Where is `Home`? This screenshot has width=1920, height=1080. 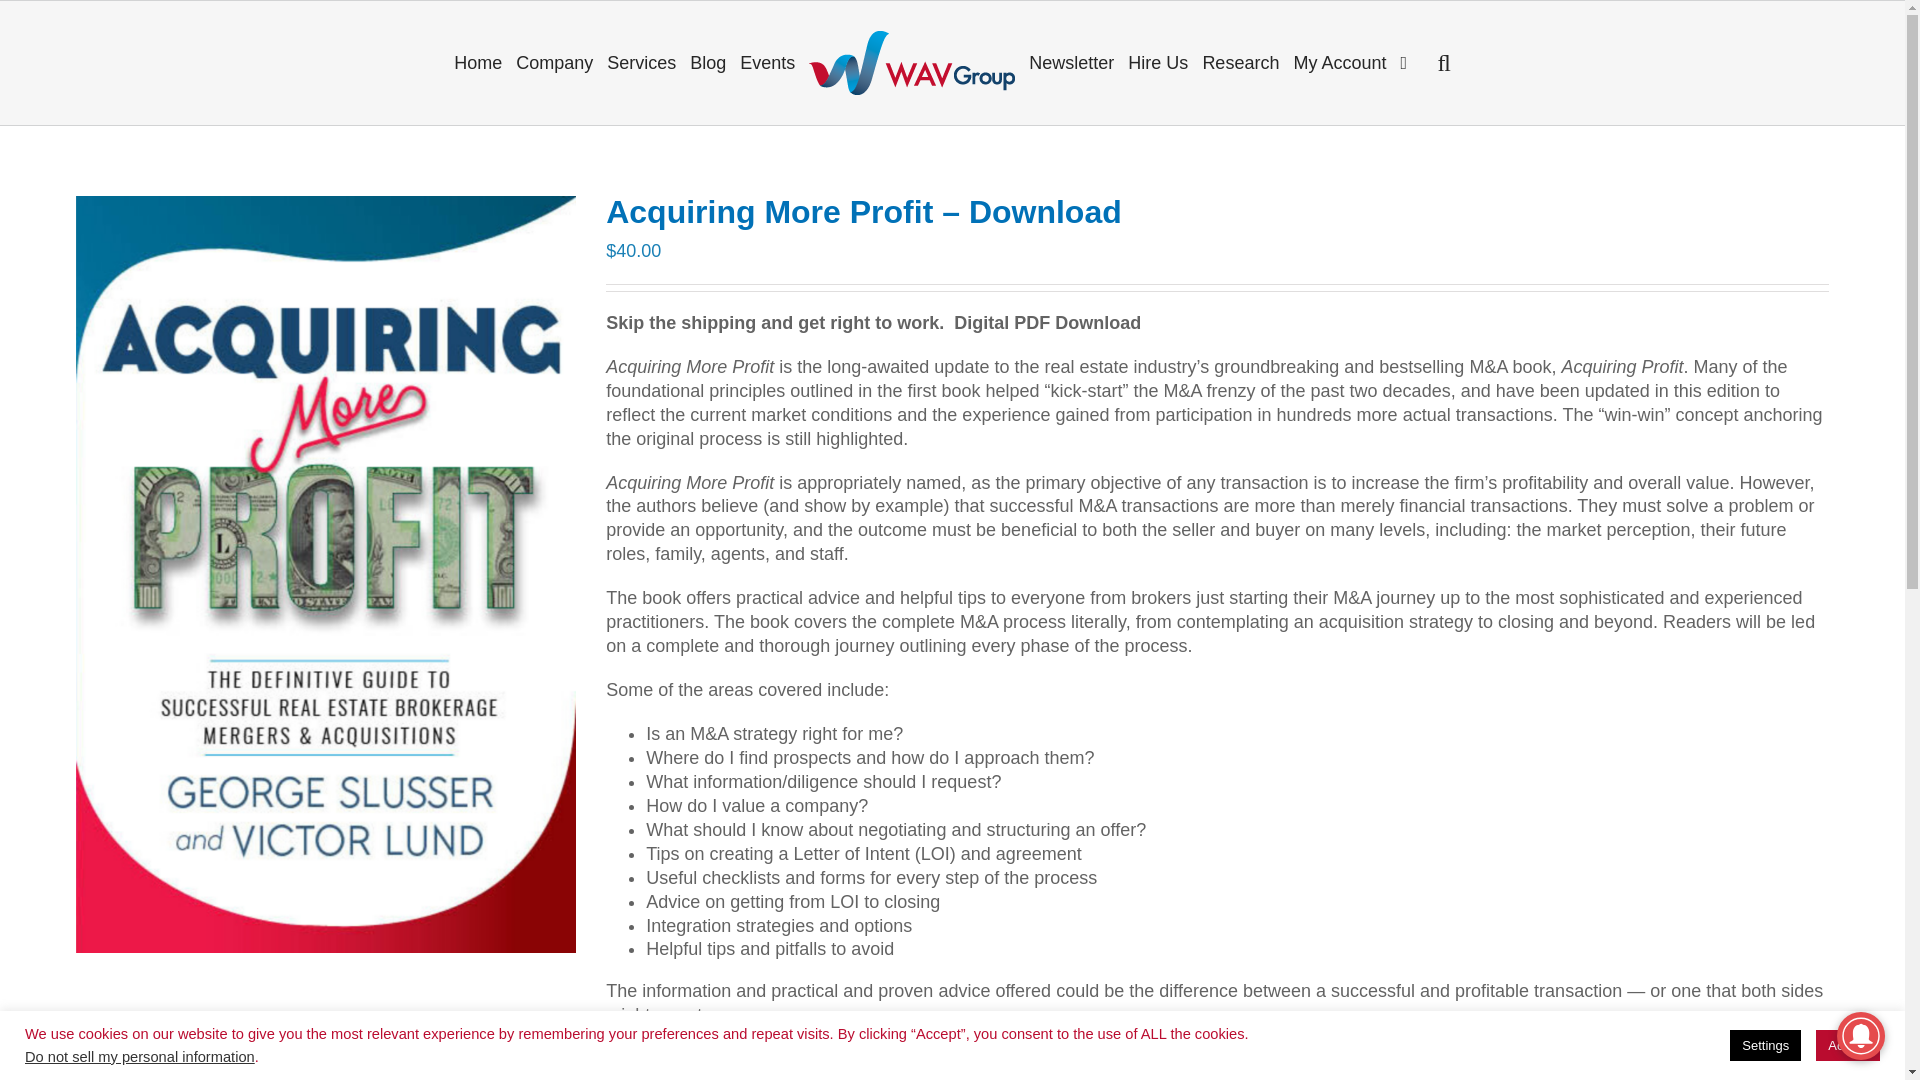 Home is located at coordinates (478, 62).